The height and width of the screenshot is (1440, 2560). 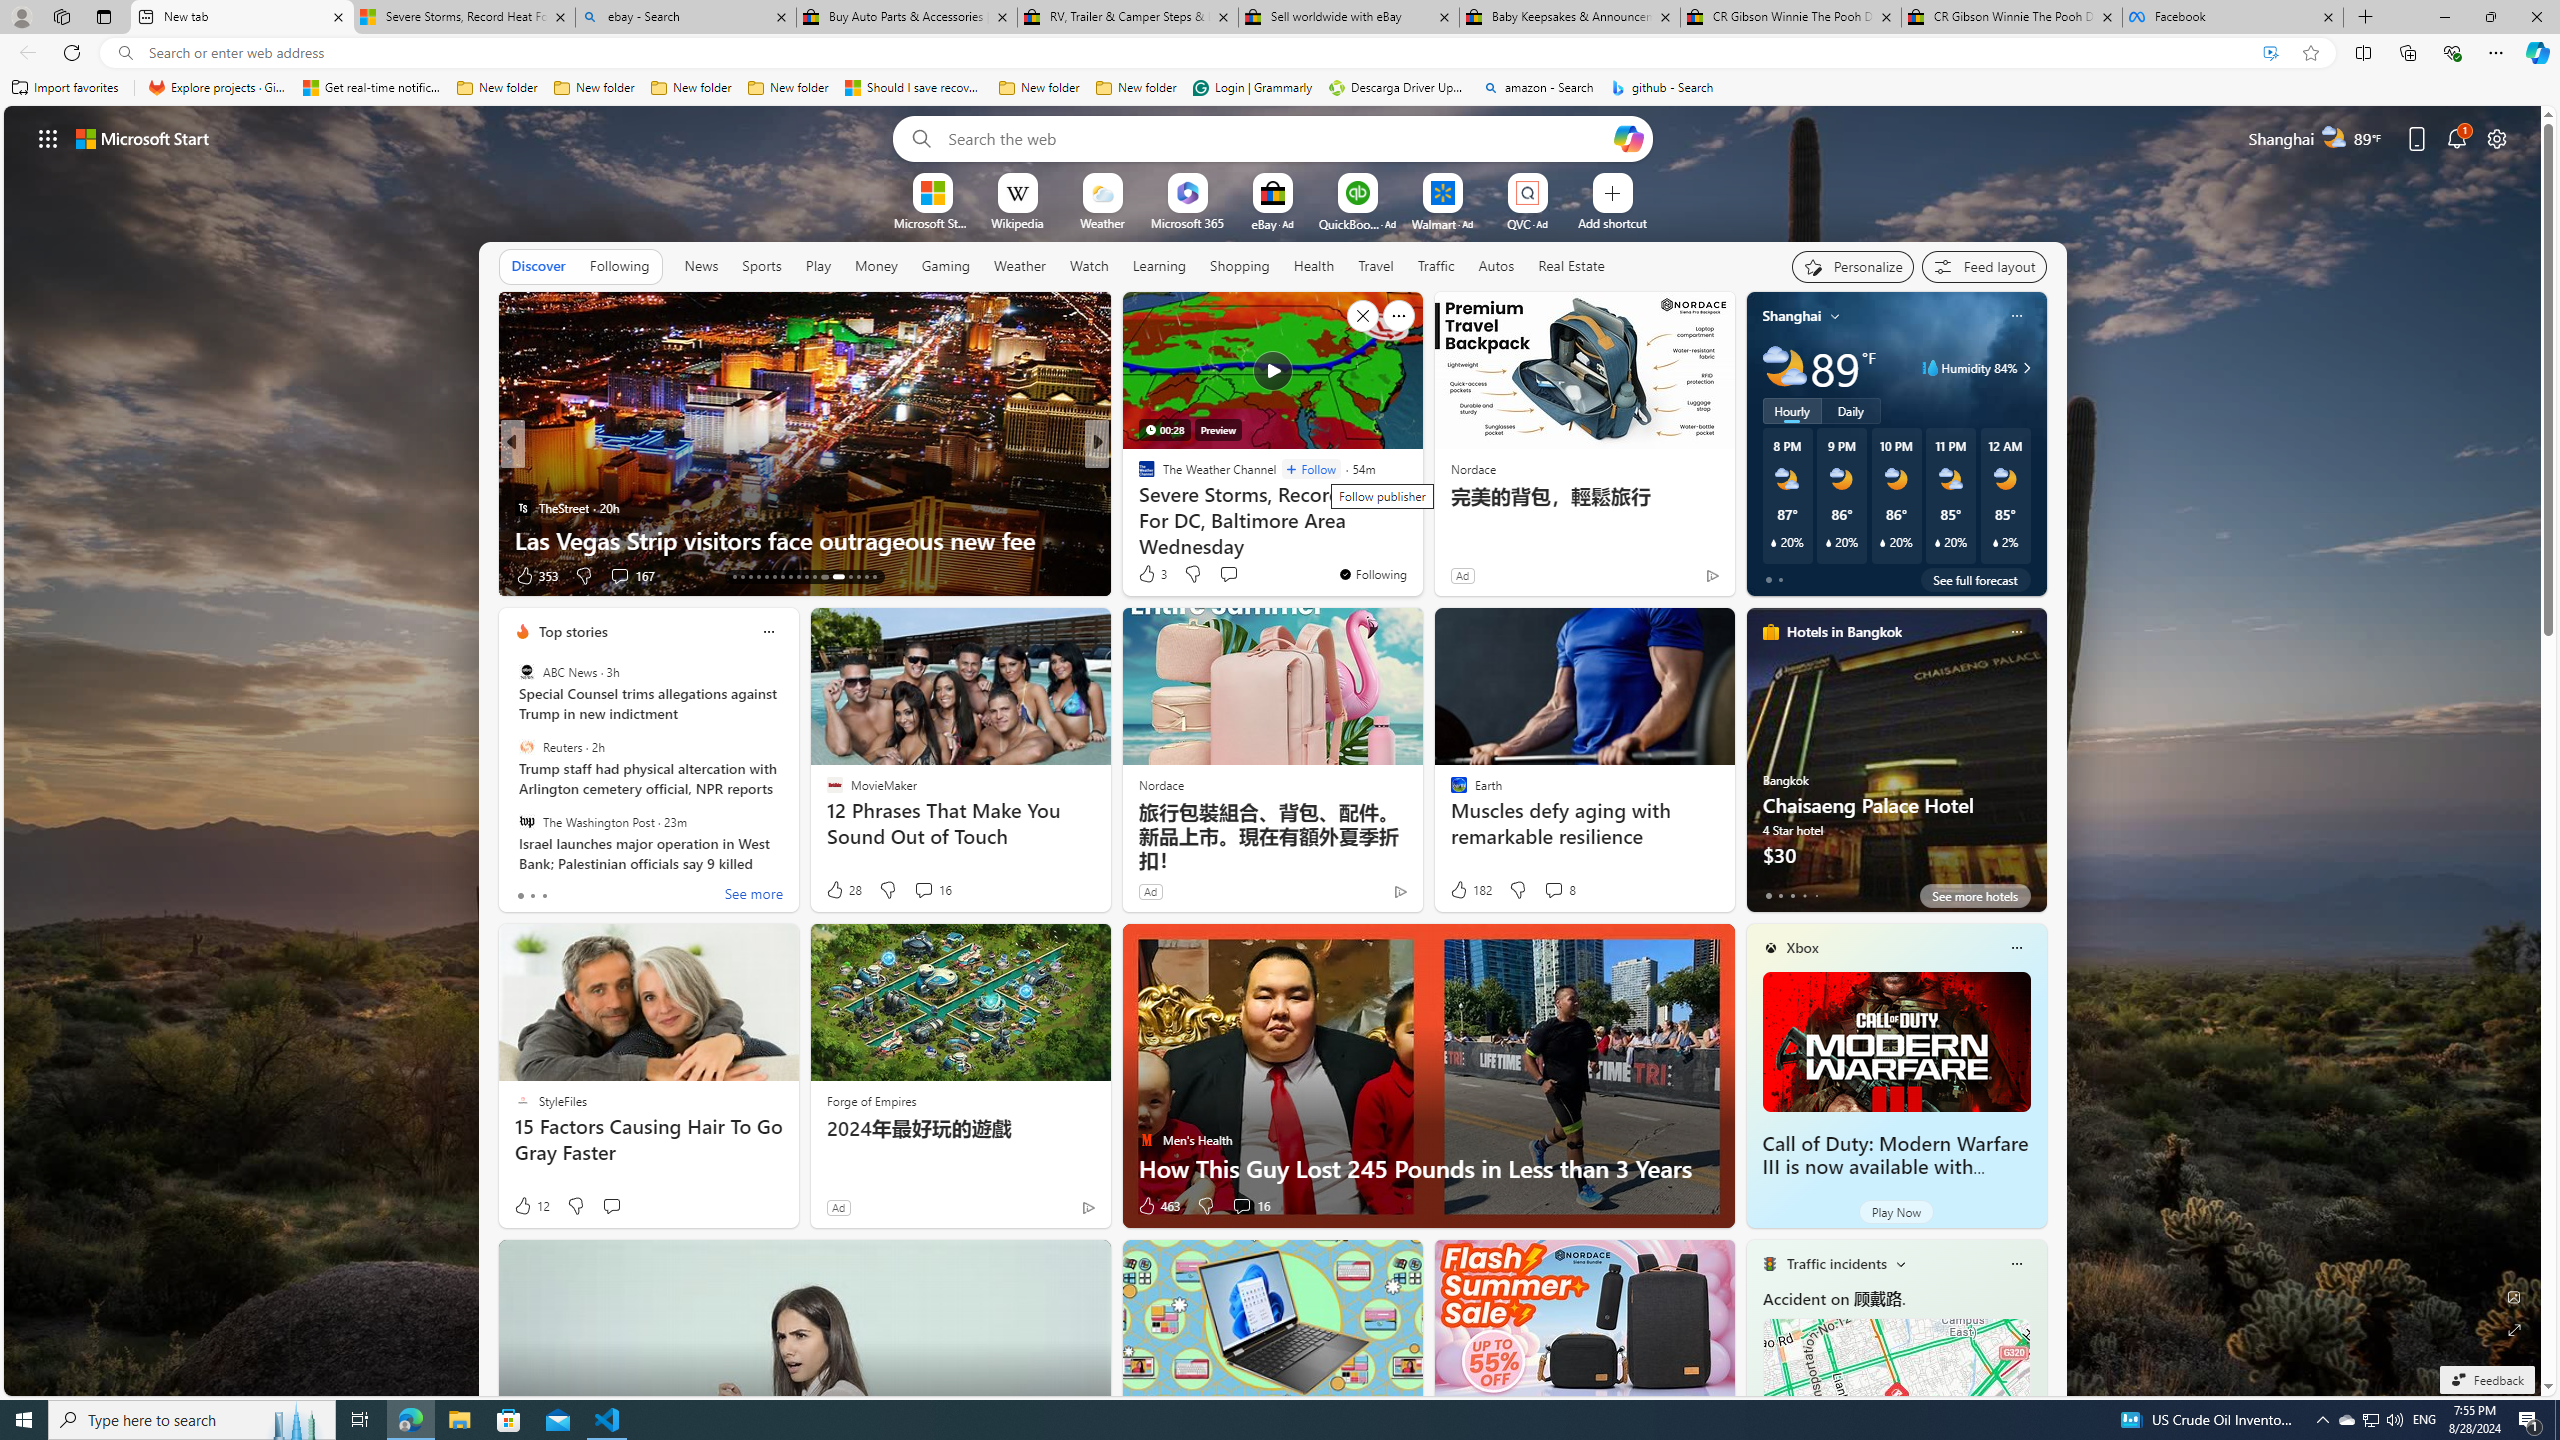 I want to click on Hourly, so click(x=1792, y=410).